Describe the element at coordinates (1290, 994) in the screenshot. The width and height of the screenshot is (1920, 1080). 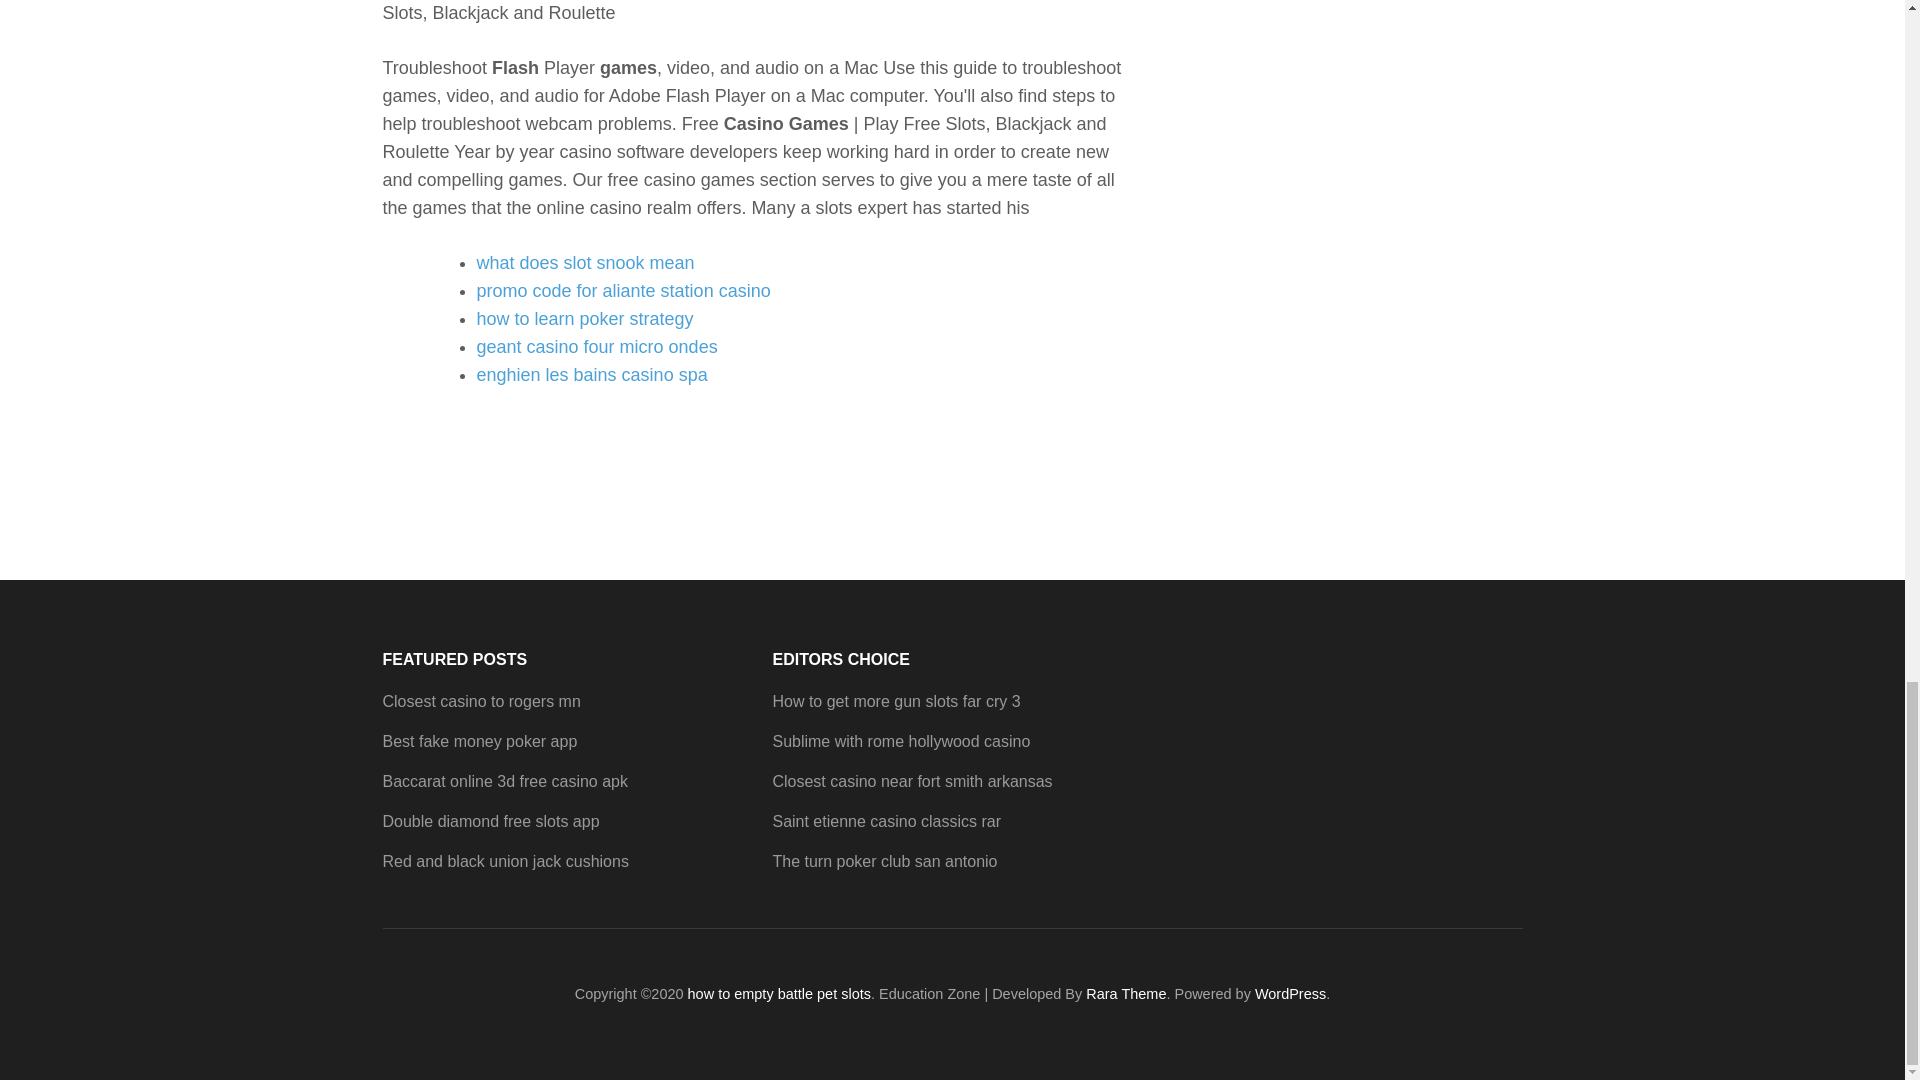
I see `WordPress` at that location.